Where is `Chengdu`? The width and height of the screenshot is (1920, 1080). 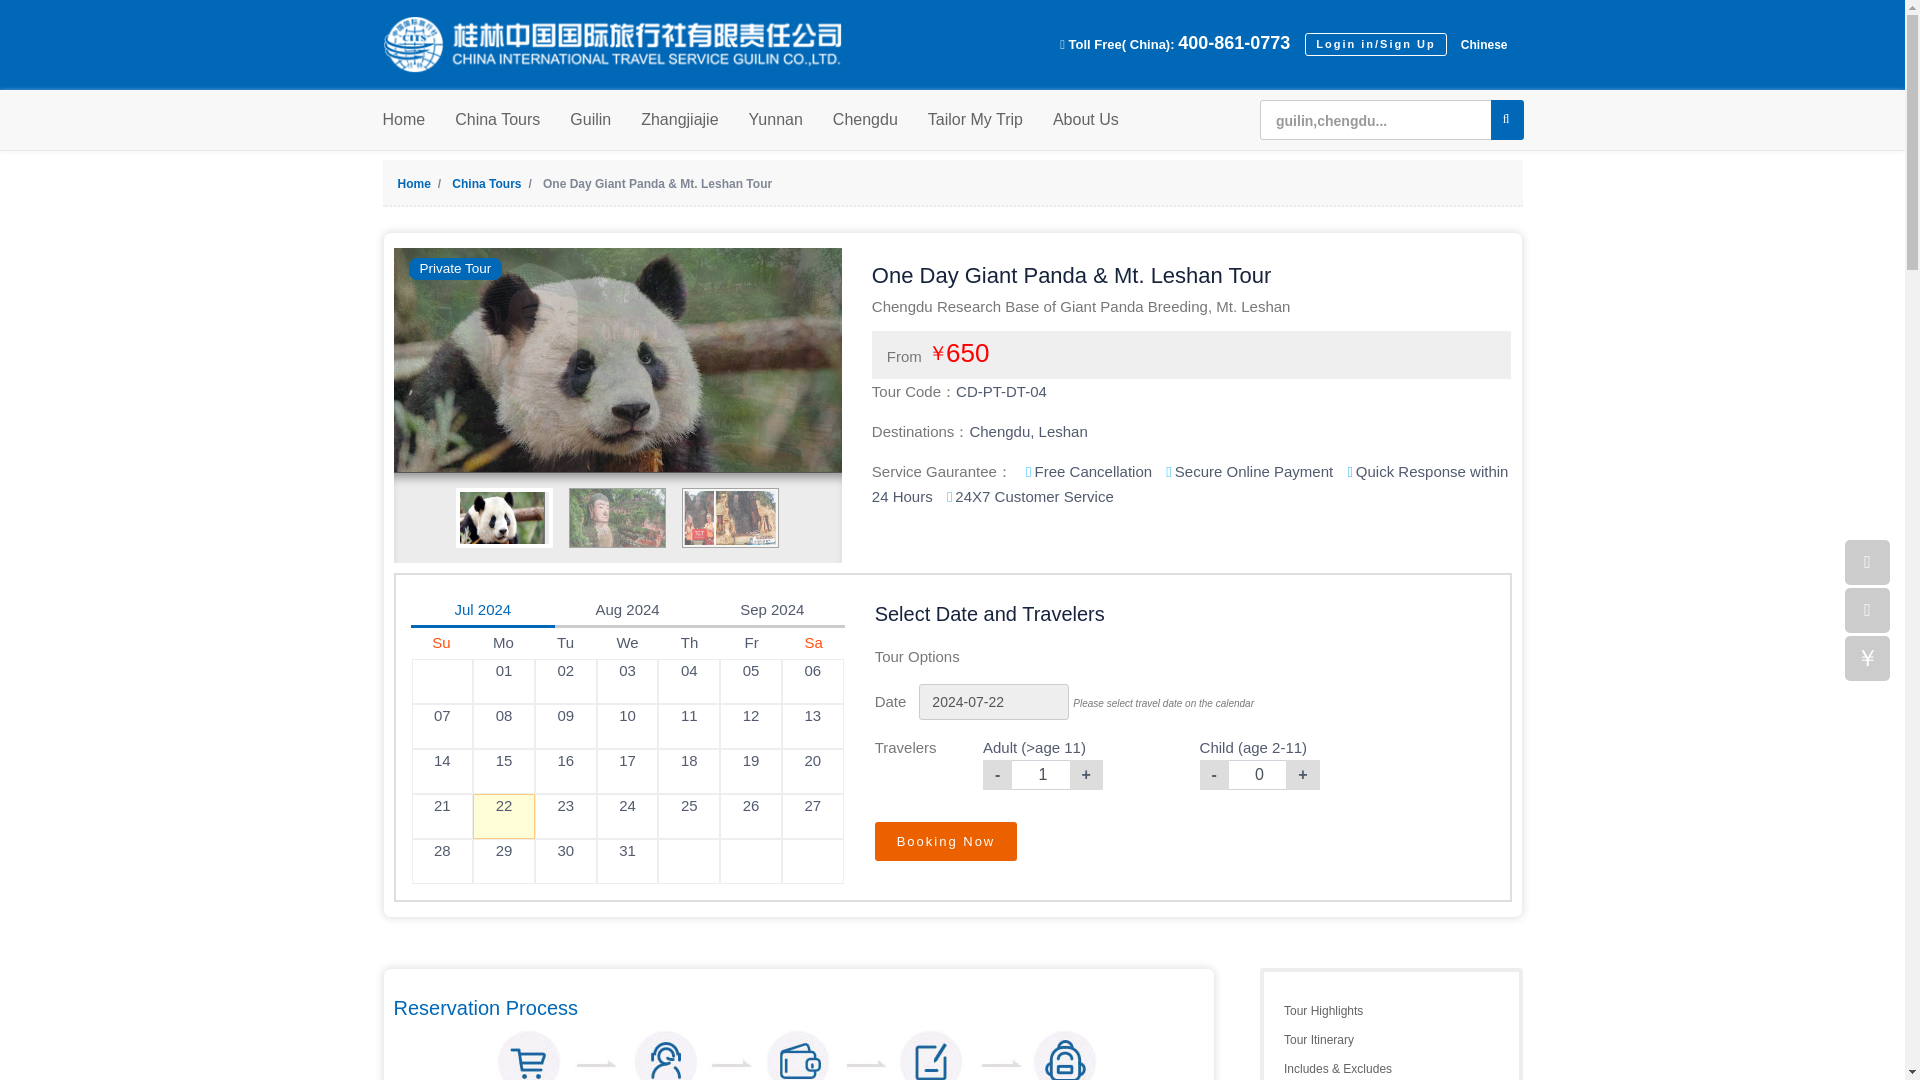
Chengdu is located at coordinates (866, 120).